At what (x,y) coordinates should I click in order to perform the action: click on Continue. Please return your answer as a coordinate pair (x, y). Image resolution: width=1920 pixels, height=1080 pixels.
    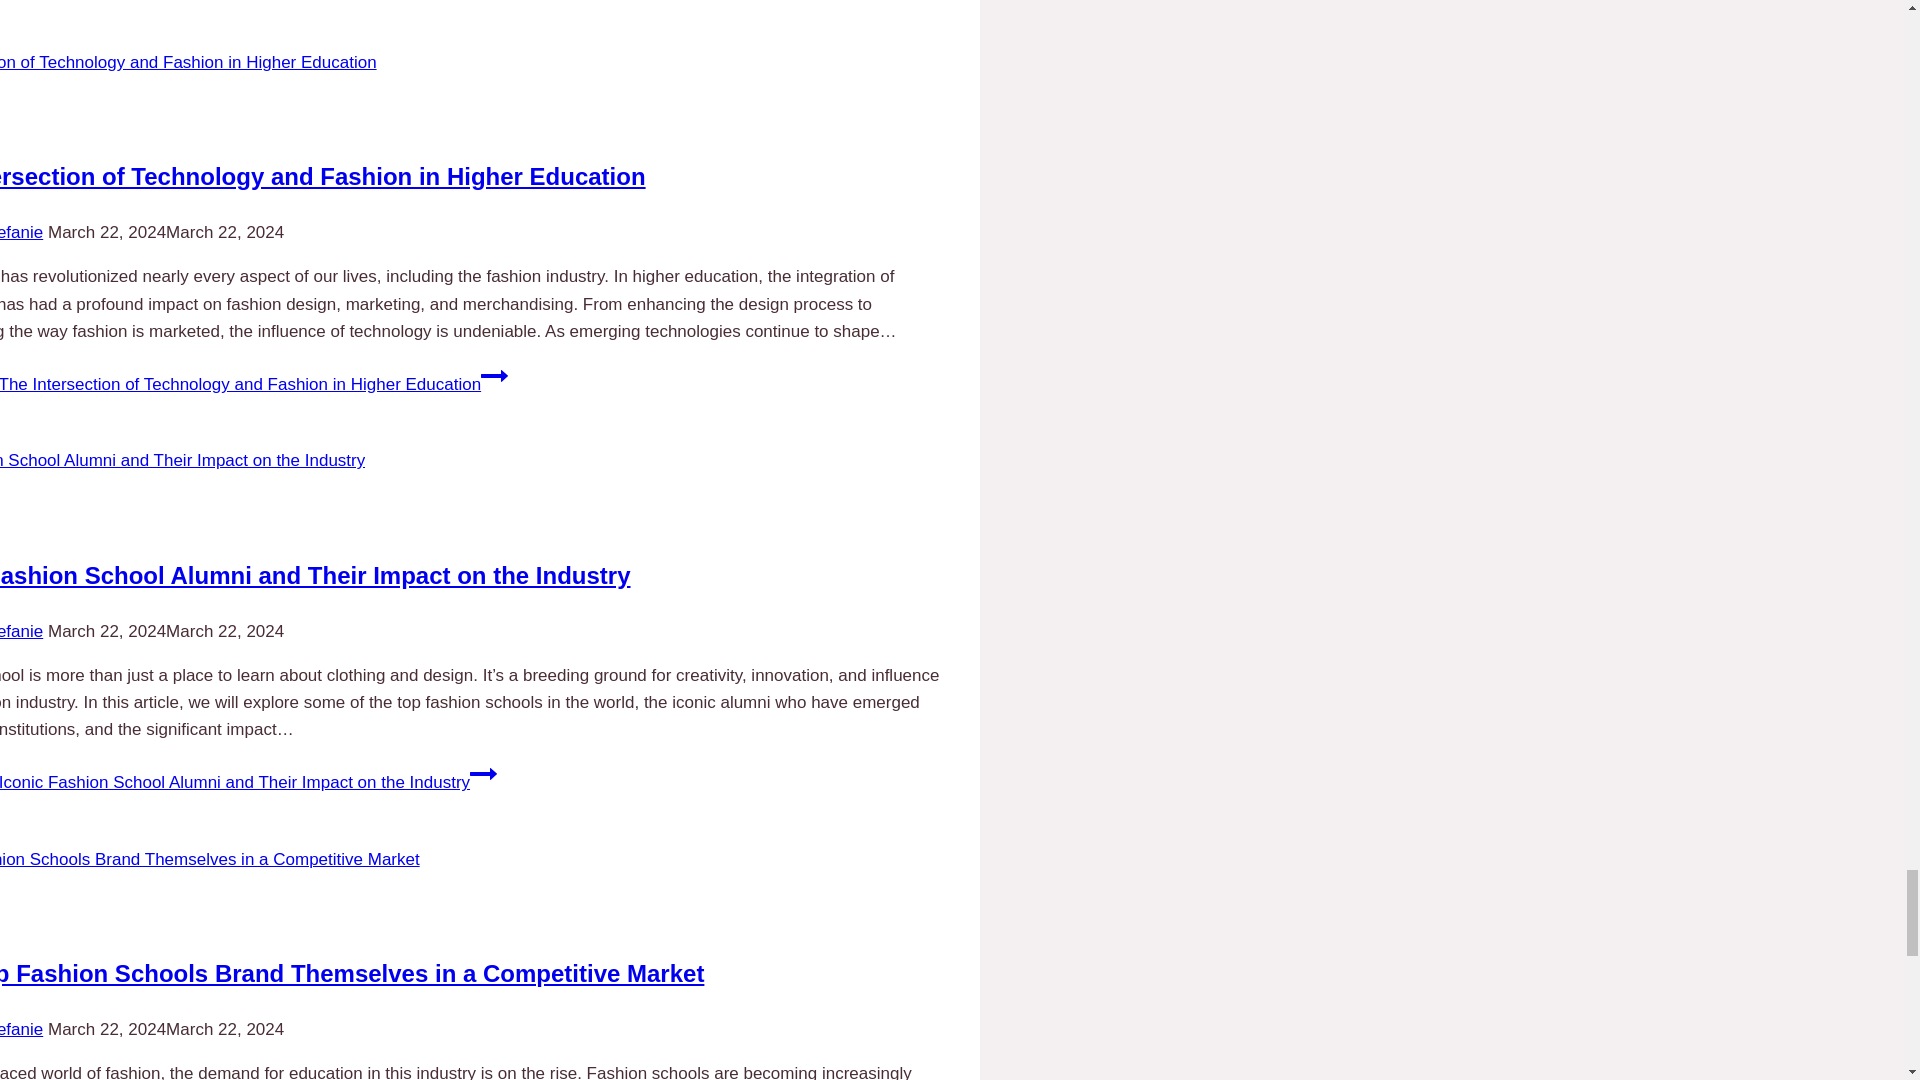
    Looking at the image, I should click on (484, 774).